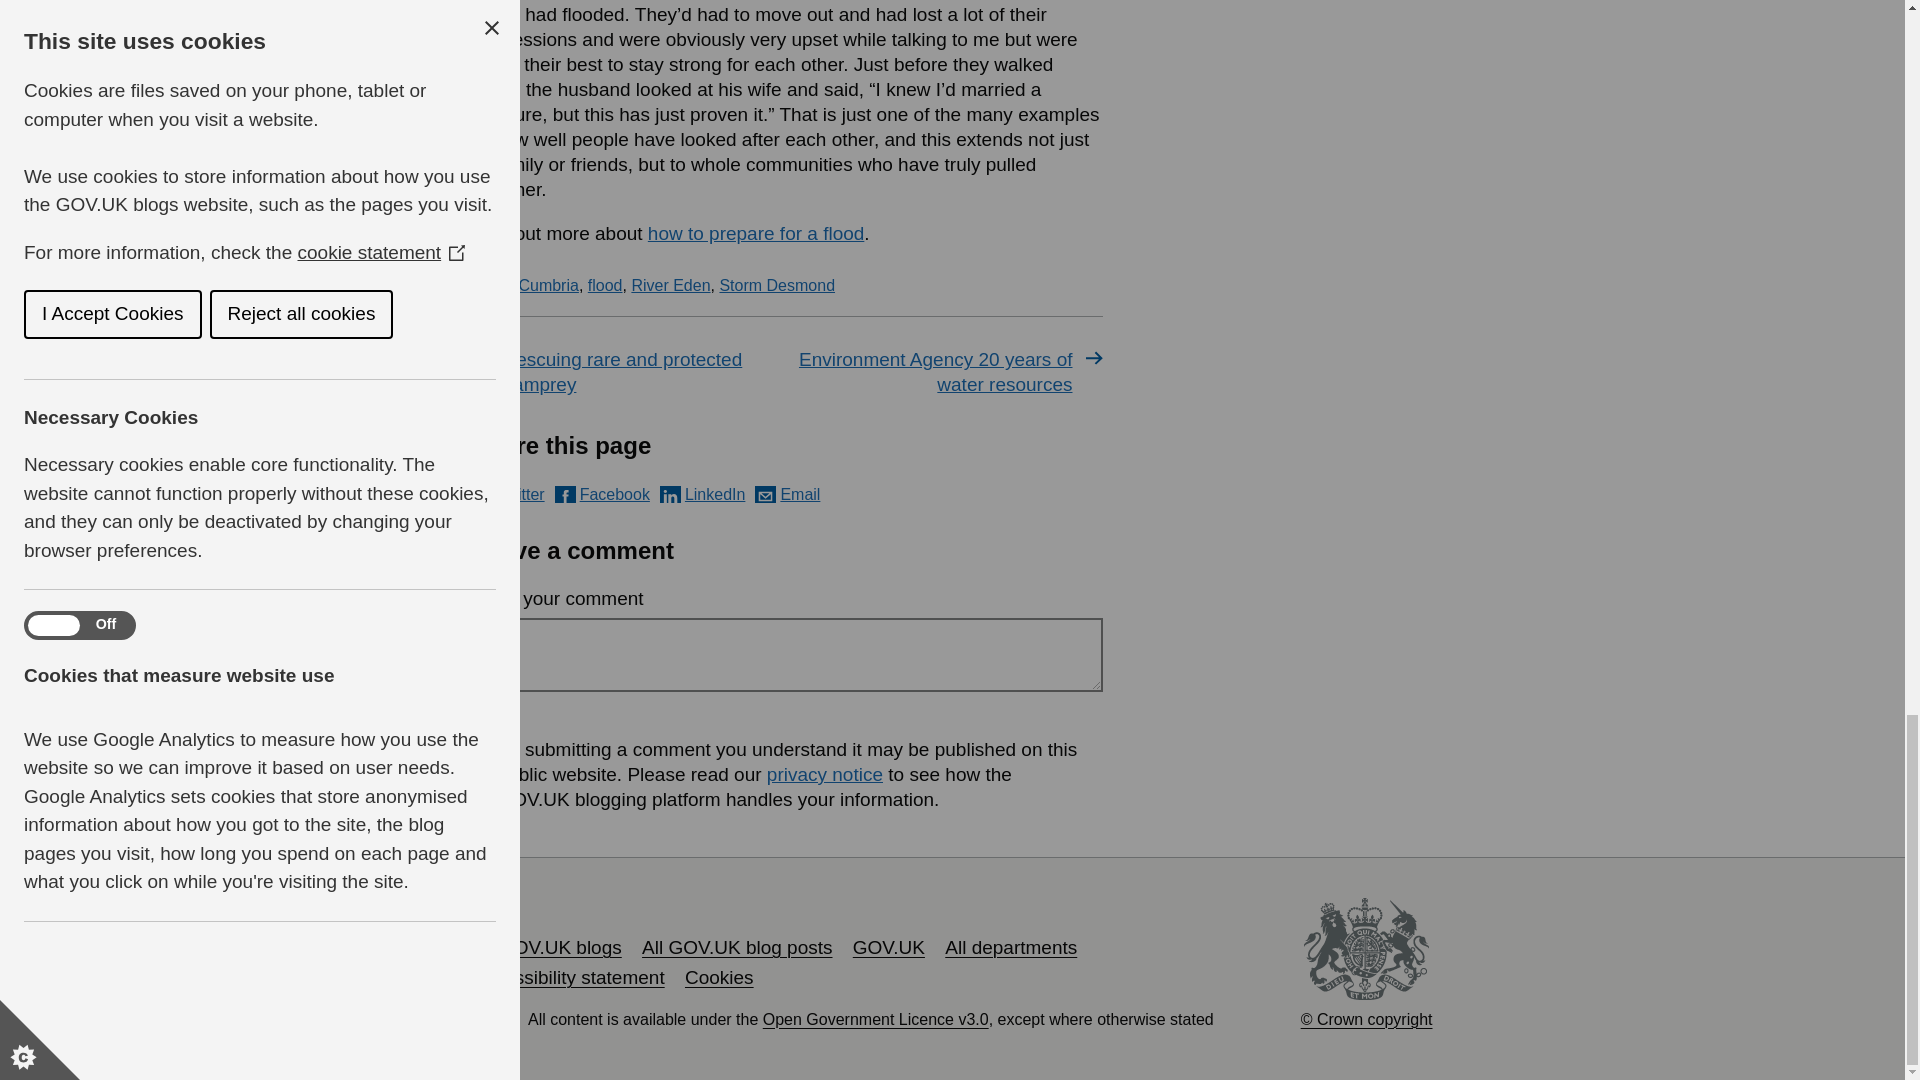  Describe the element at coordinates (776, 284) in the screenshot. I see `Storm Desmond` at that location.